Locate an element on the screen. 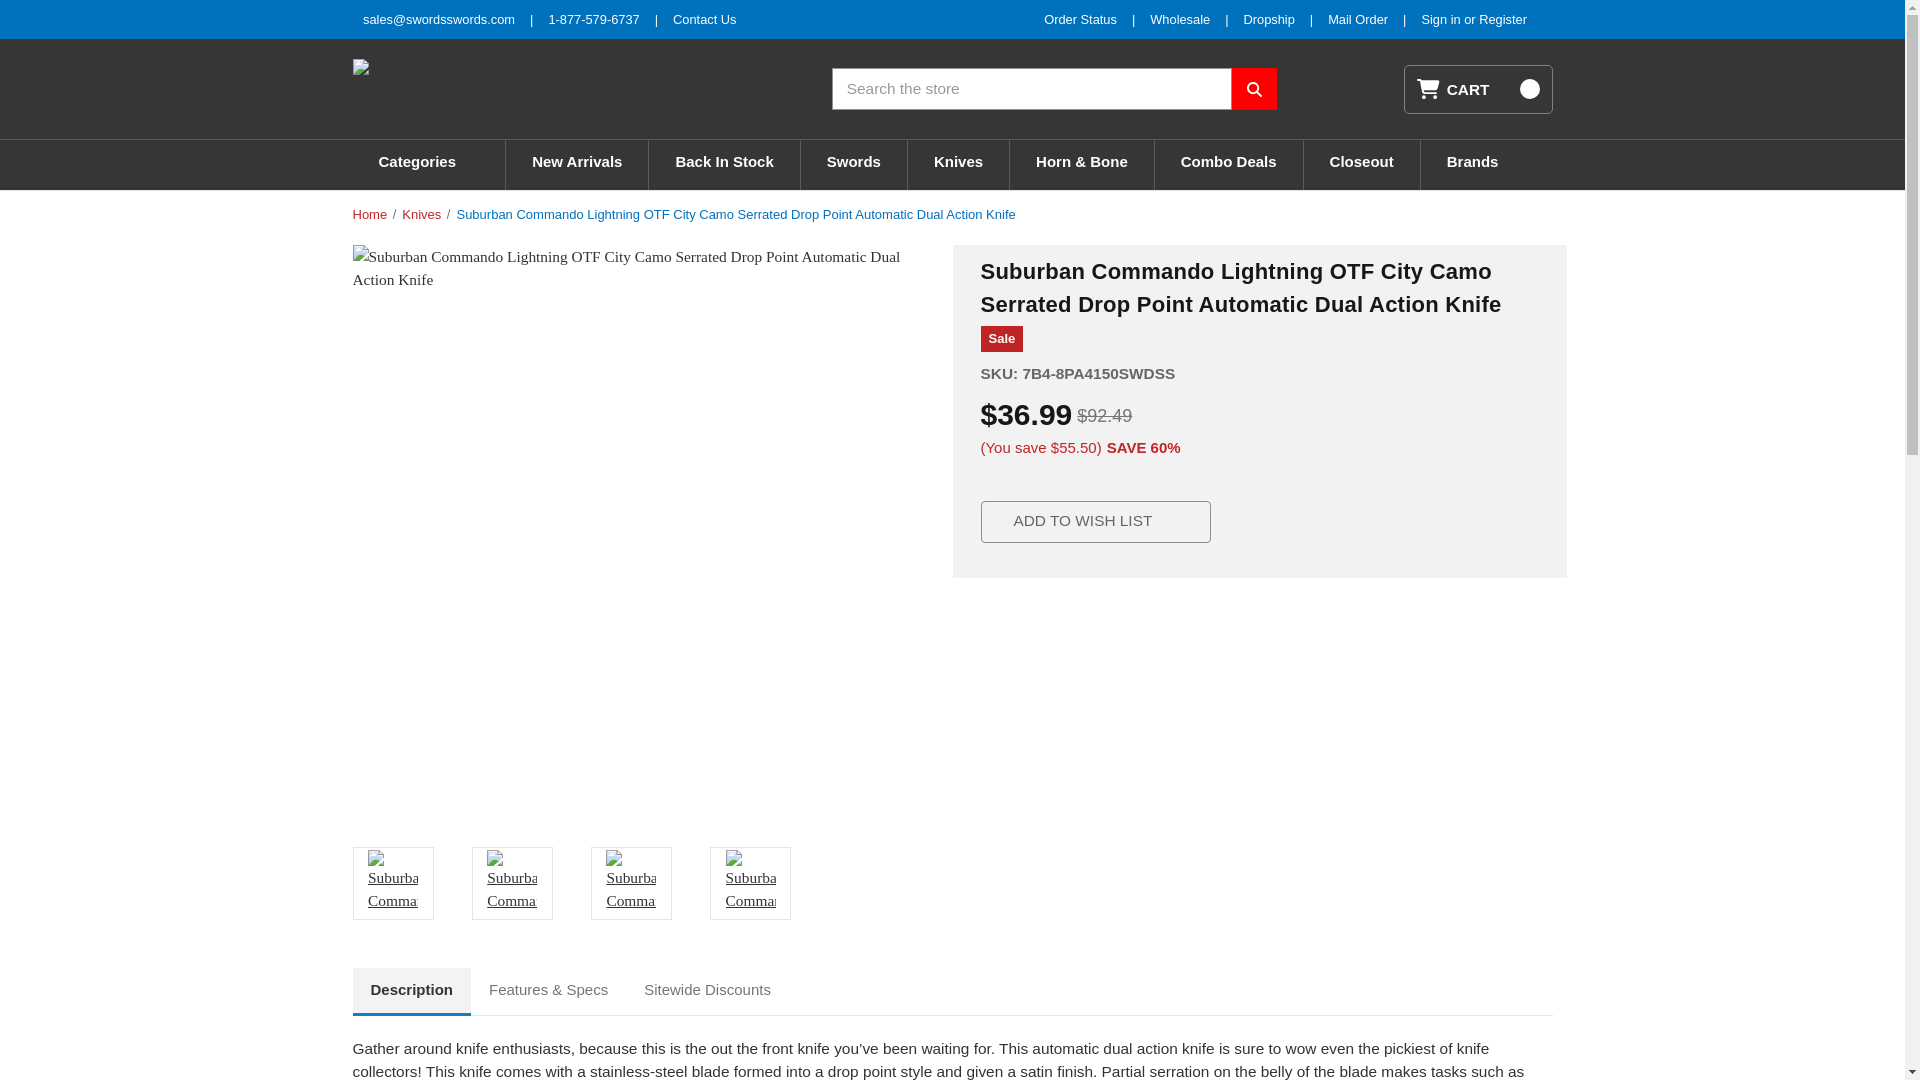 This screenshot has width=1920, height=1080. Wholesale Form is located at coordinates (1180, 19).